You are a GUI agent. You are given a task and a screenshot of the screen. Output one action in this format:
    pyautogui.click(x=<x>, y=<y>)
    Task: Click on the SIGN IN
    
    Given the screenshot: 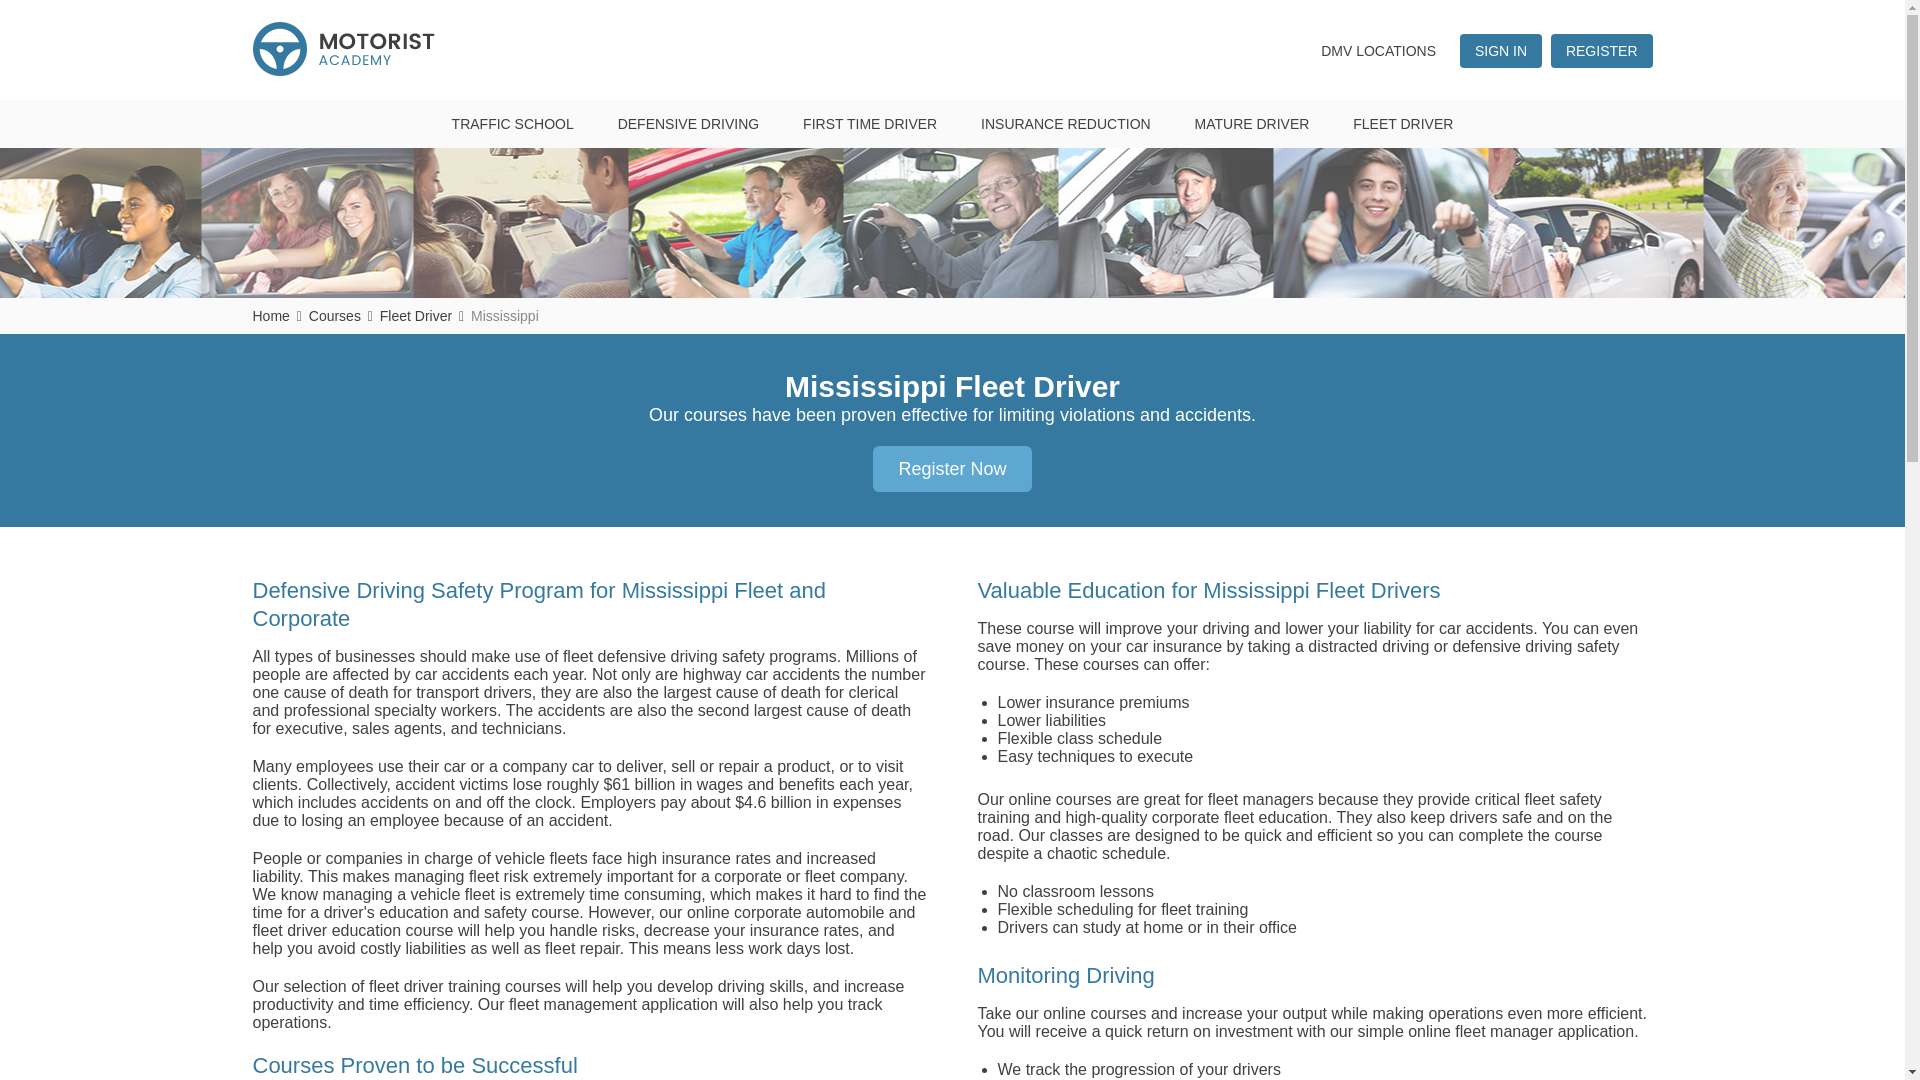 What is the action you would take?
    pyautogui.click(x=1500, y=50)
    